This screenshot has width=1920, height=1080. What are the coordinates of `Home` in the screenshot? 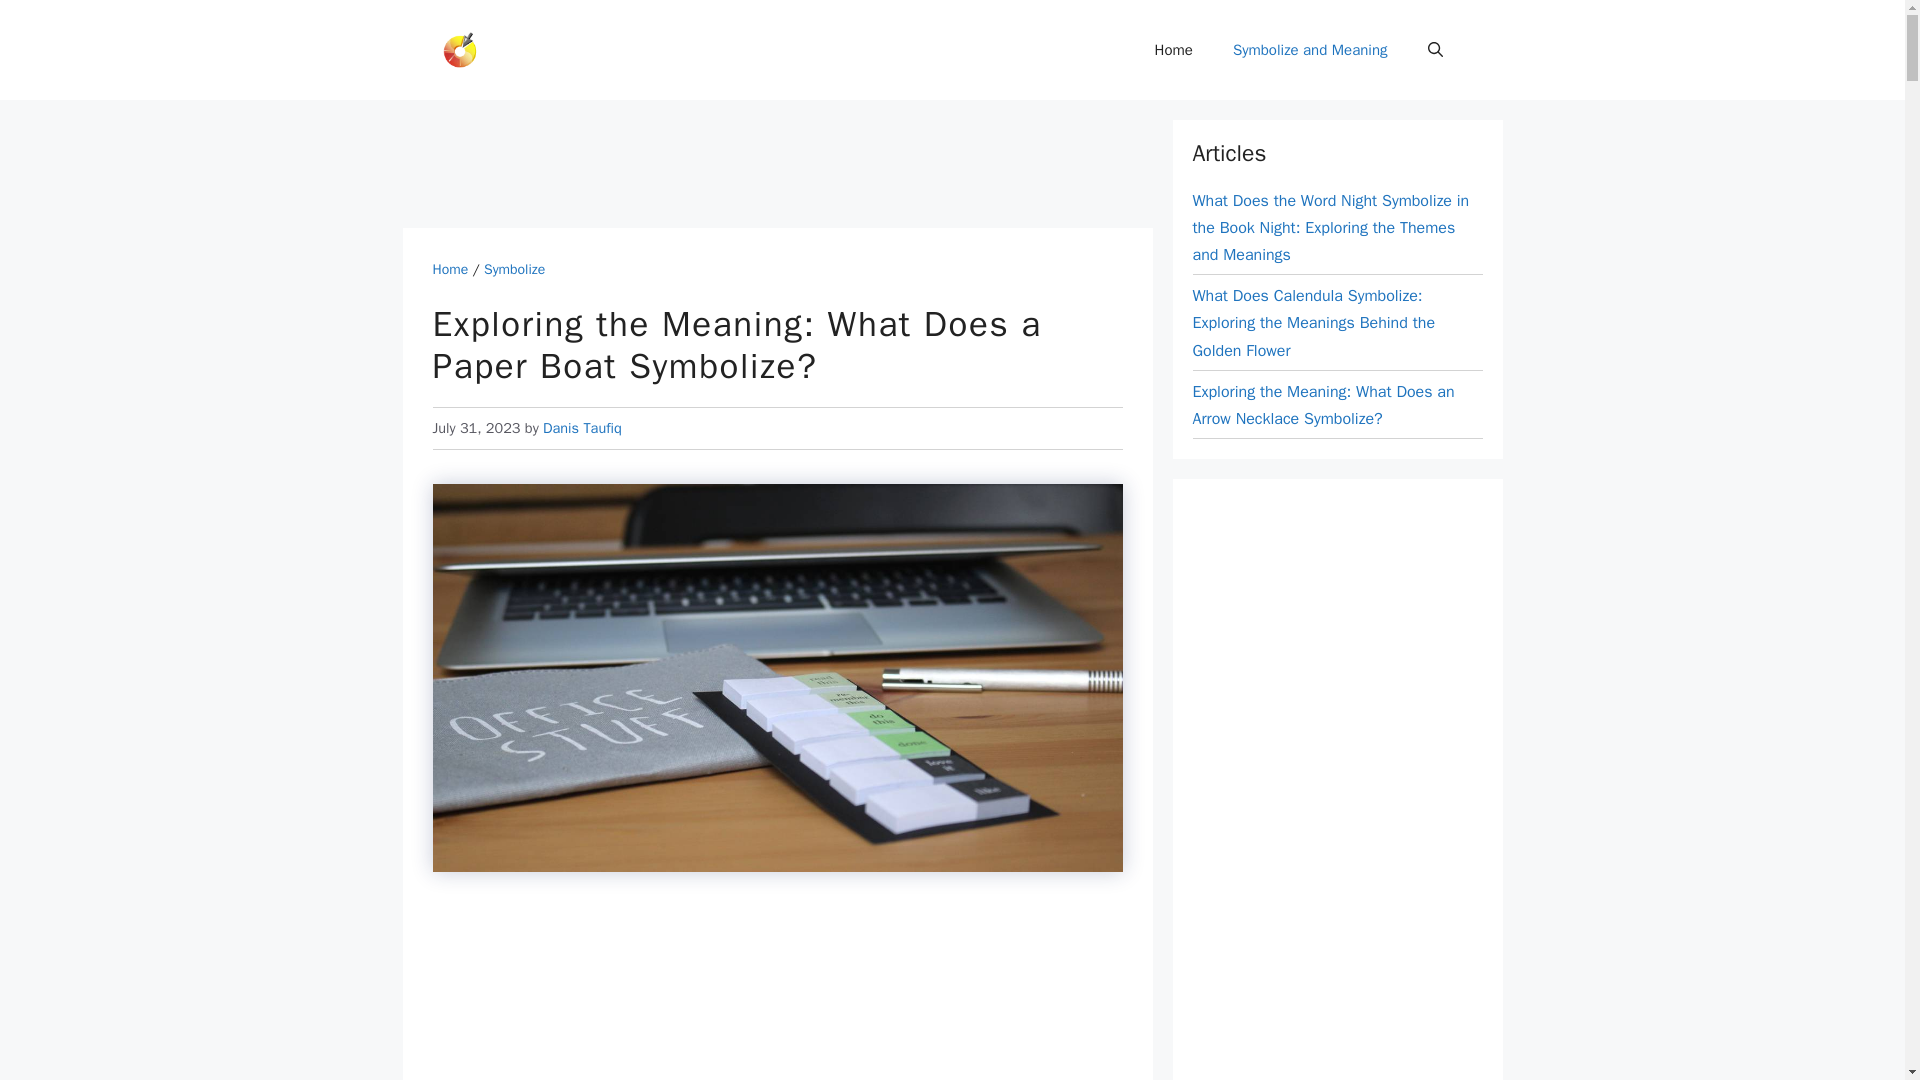 It's located at (450, 269).